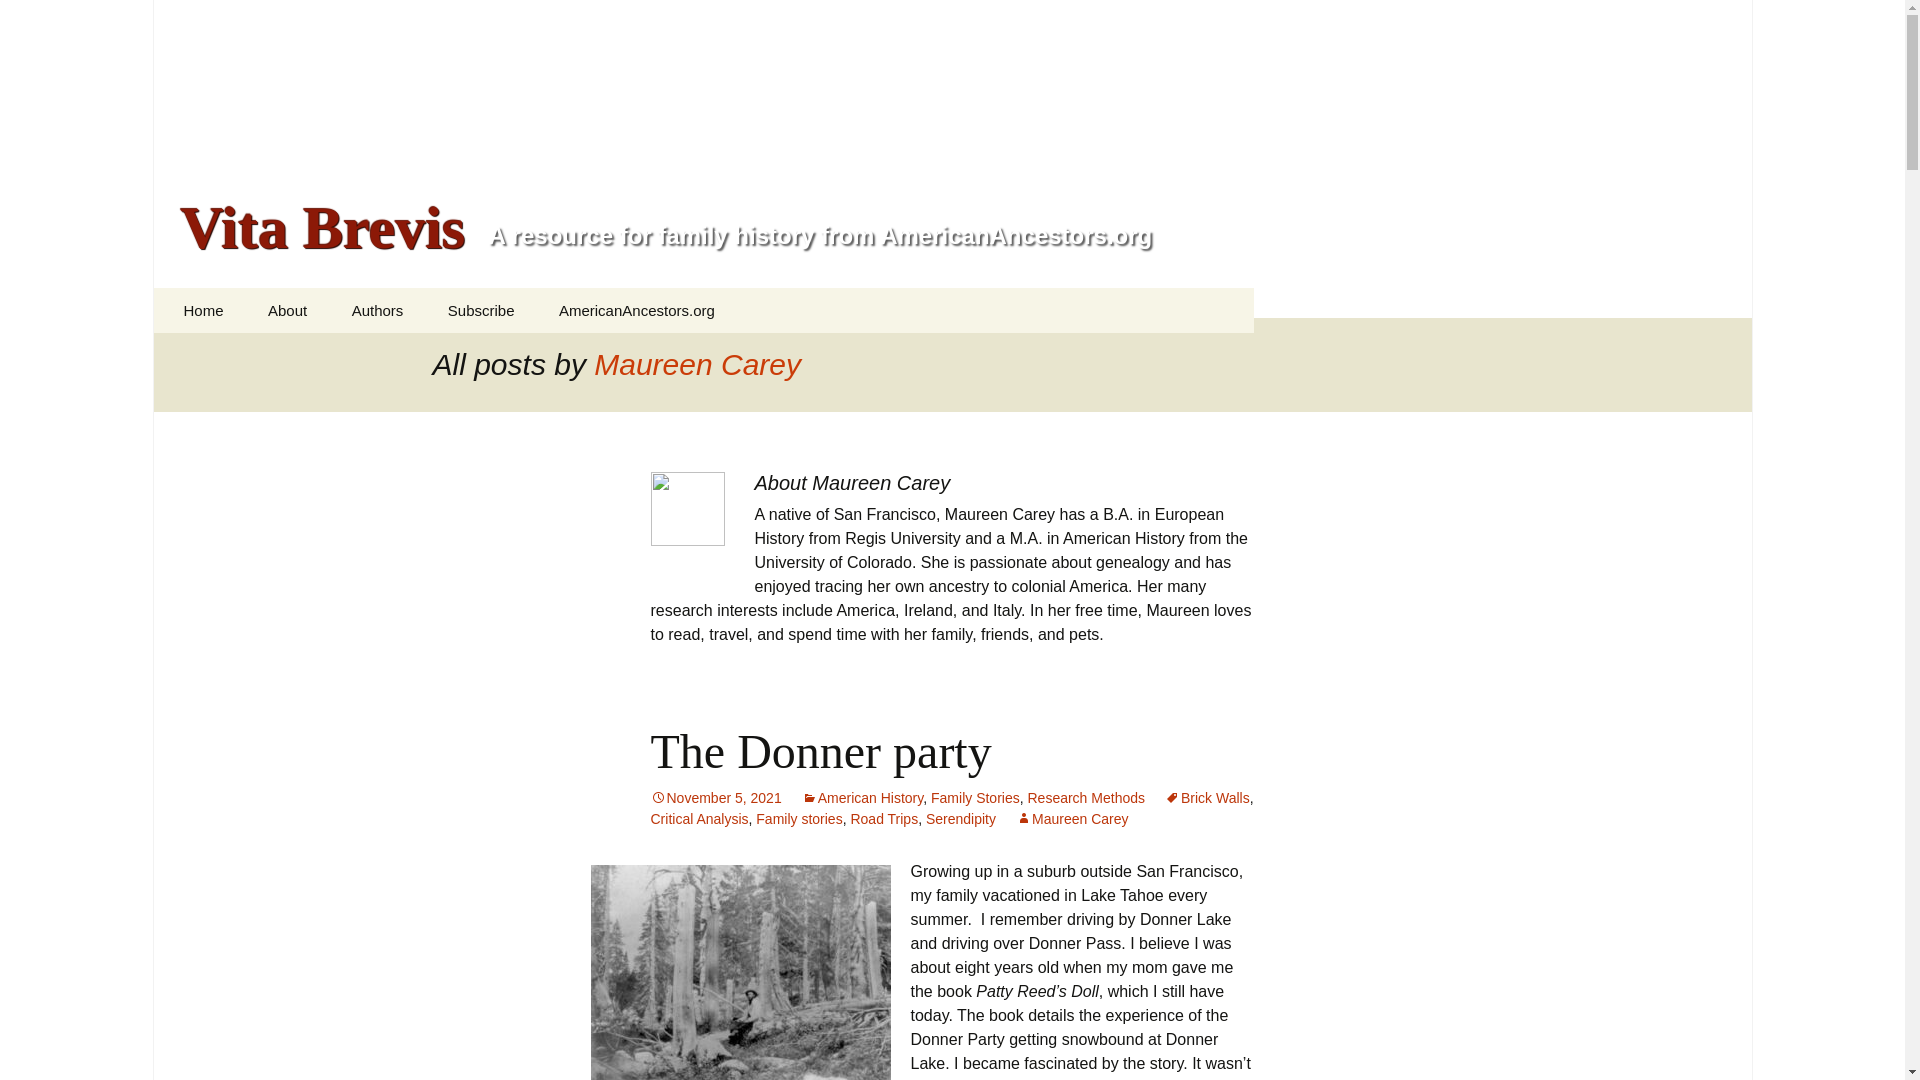 This screenshot has width=1920, height=1080. What do you see at coordinates (286, 310) in the screenshot?
I see `About` at bounding box center [286, 310].